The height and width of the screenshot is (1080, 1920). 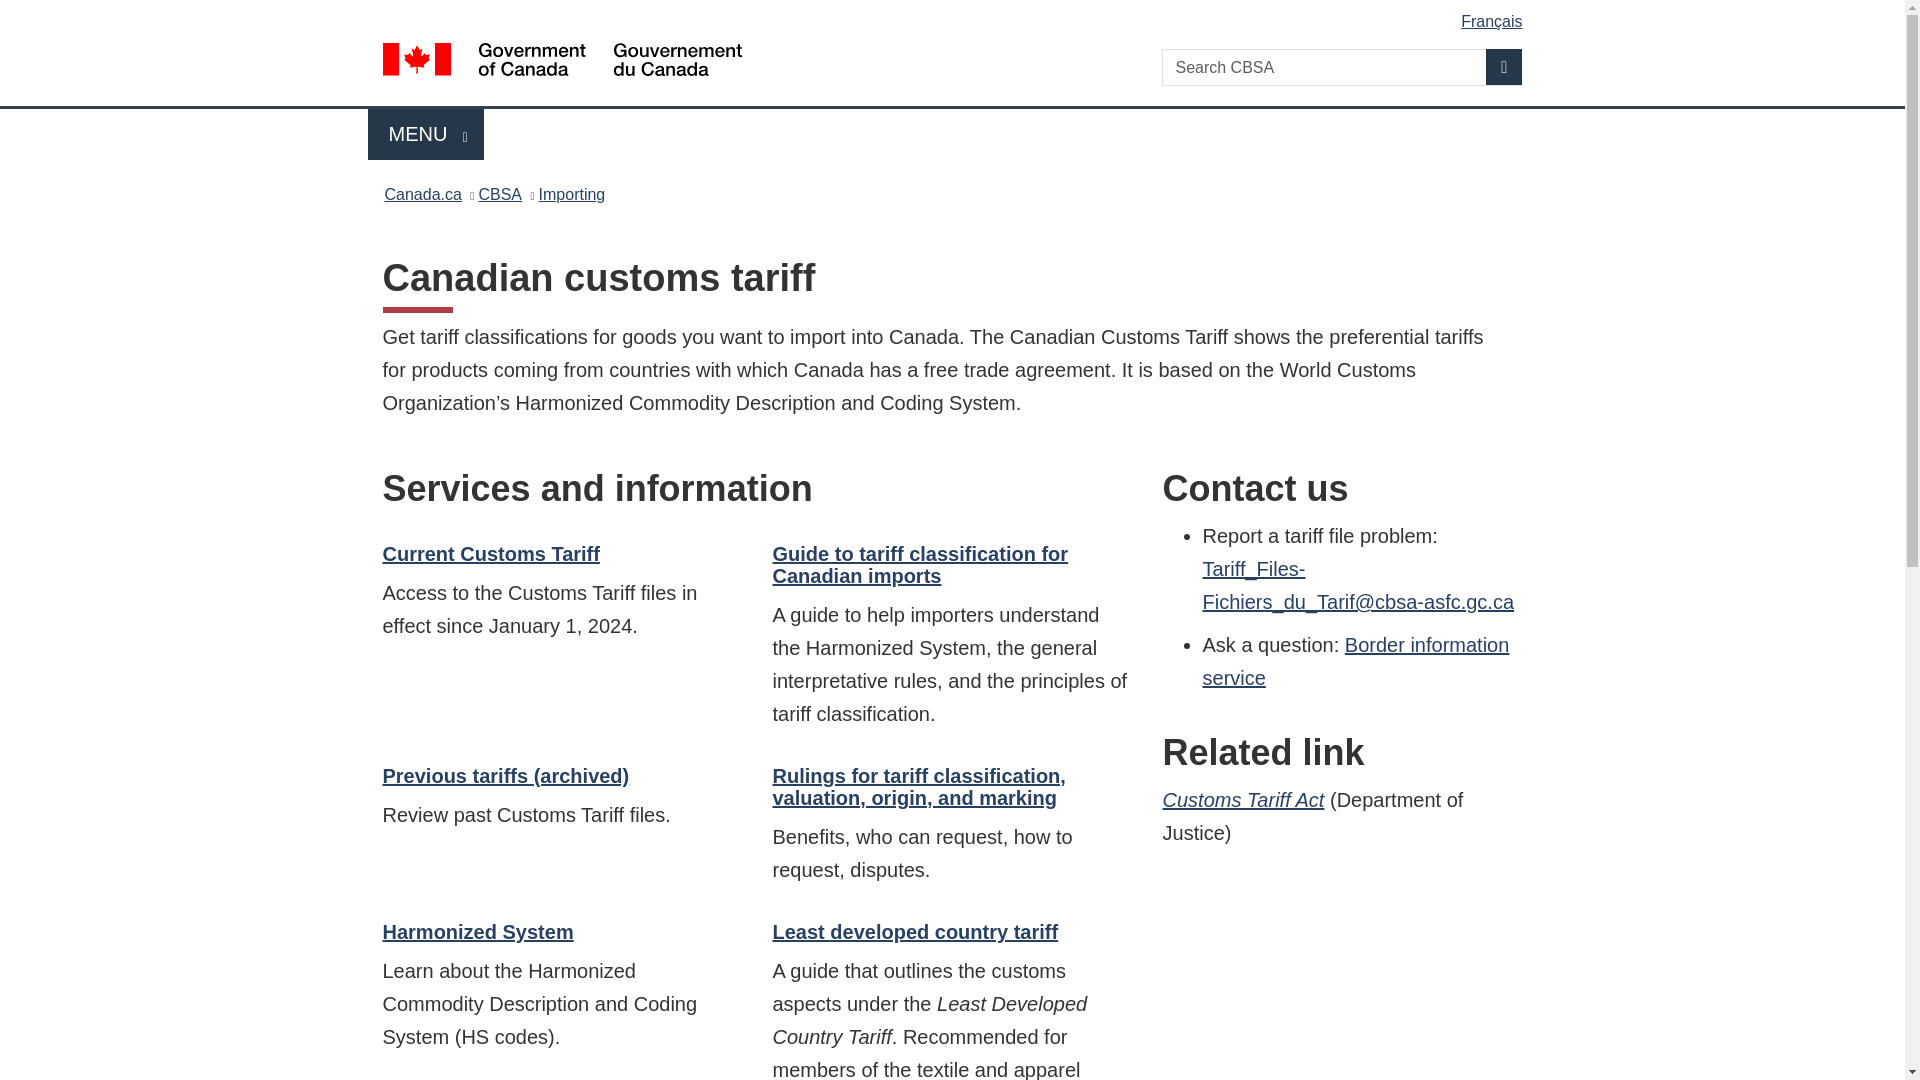 I want to click on Search, so click(x=1504, y=66).